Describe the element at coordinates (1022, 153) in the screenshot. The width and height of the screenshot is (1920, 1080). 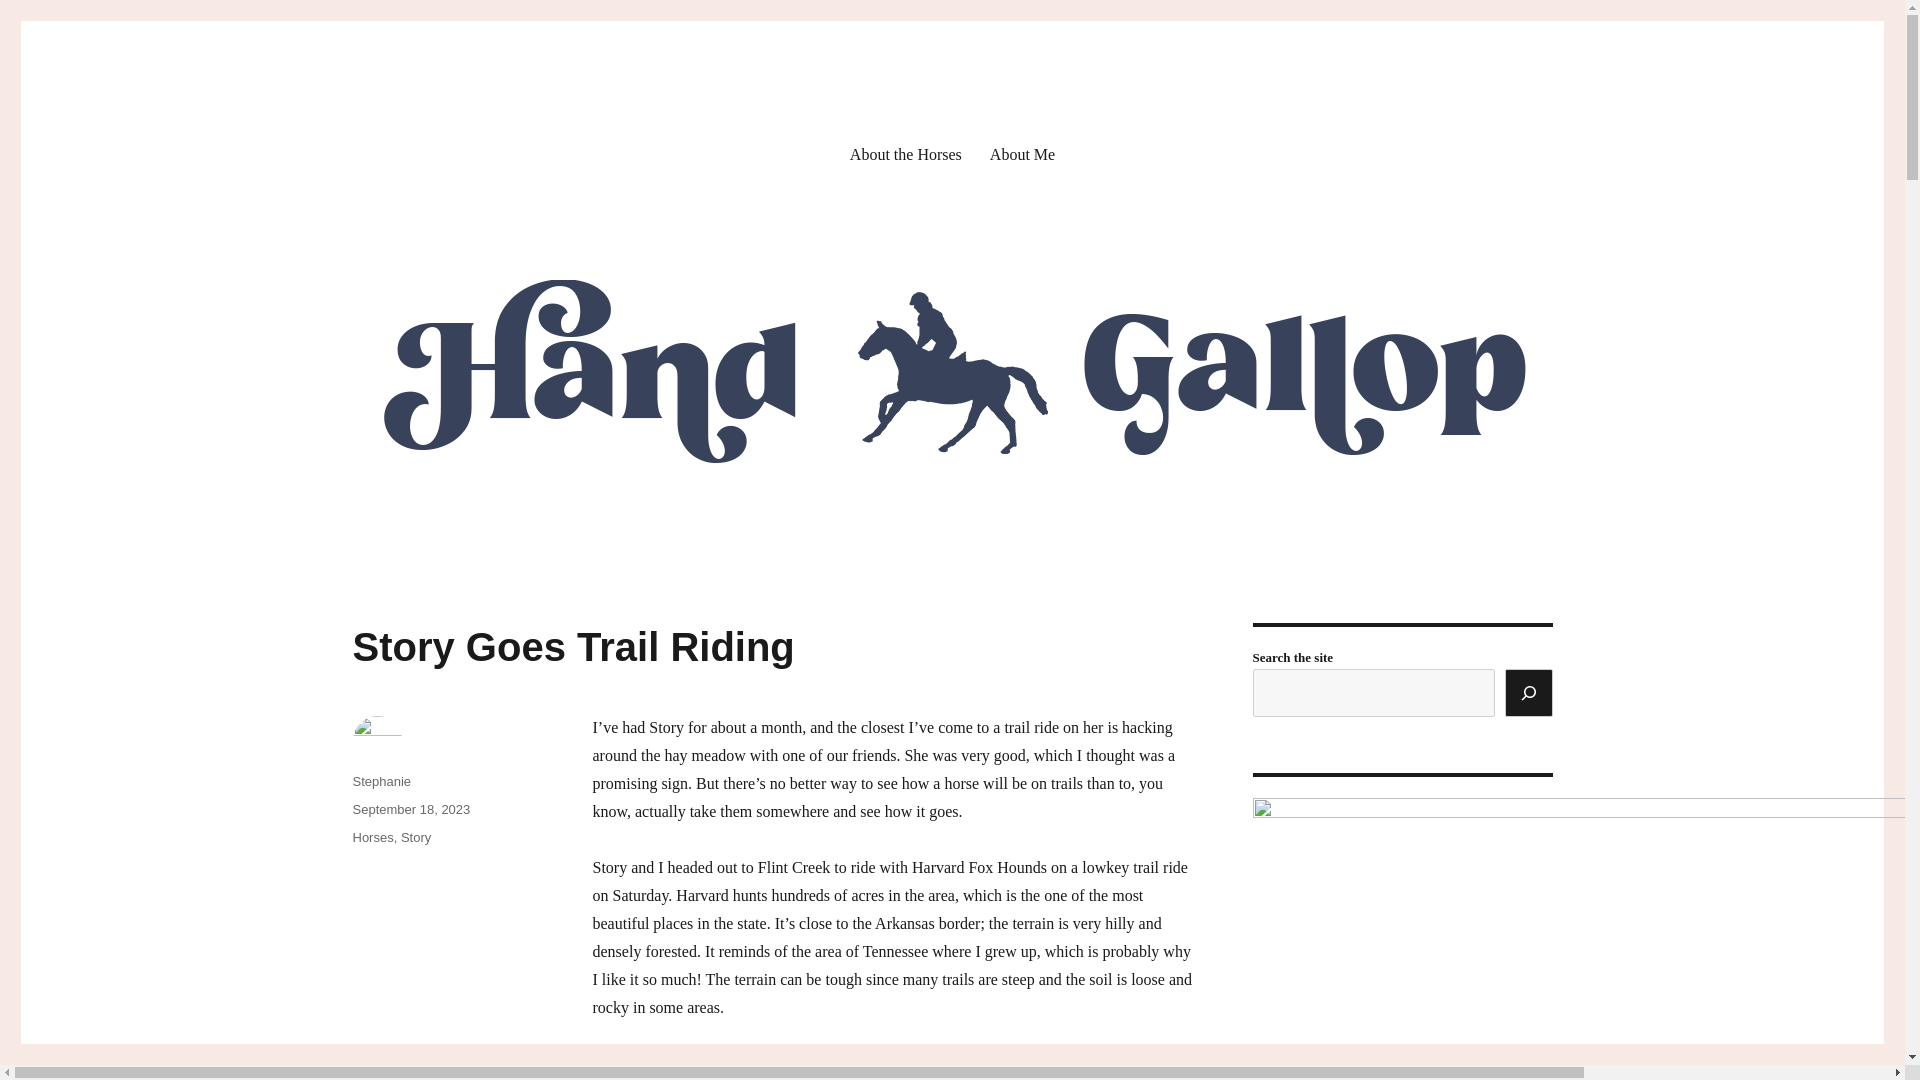
I see `About Me` at that location.